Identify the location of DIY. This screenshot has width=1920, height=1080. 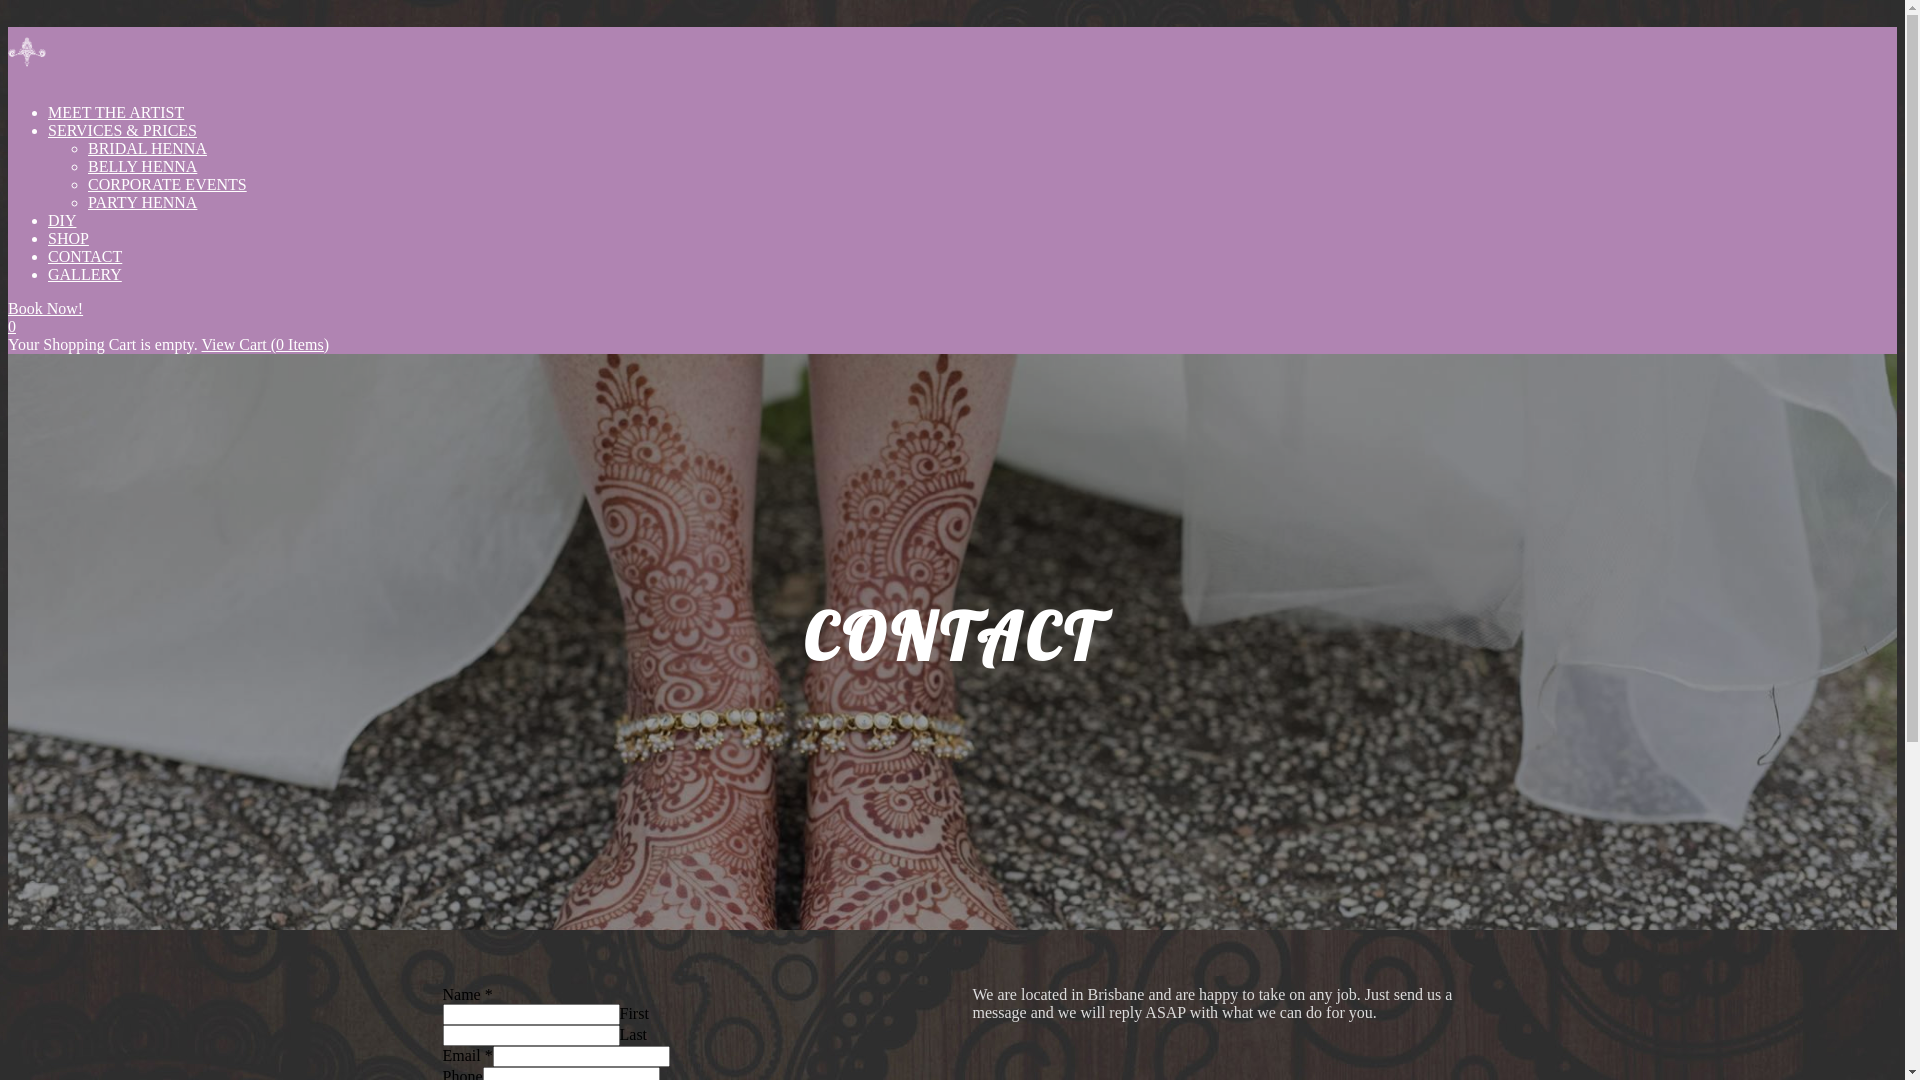
(62, 220).